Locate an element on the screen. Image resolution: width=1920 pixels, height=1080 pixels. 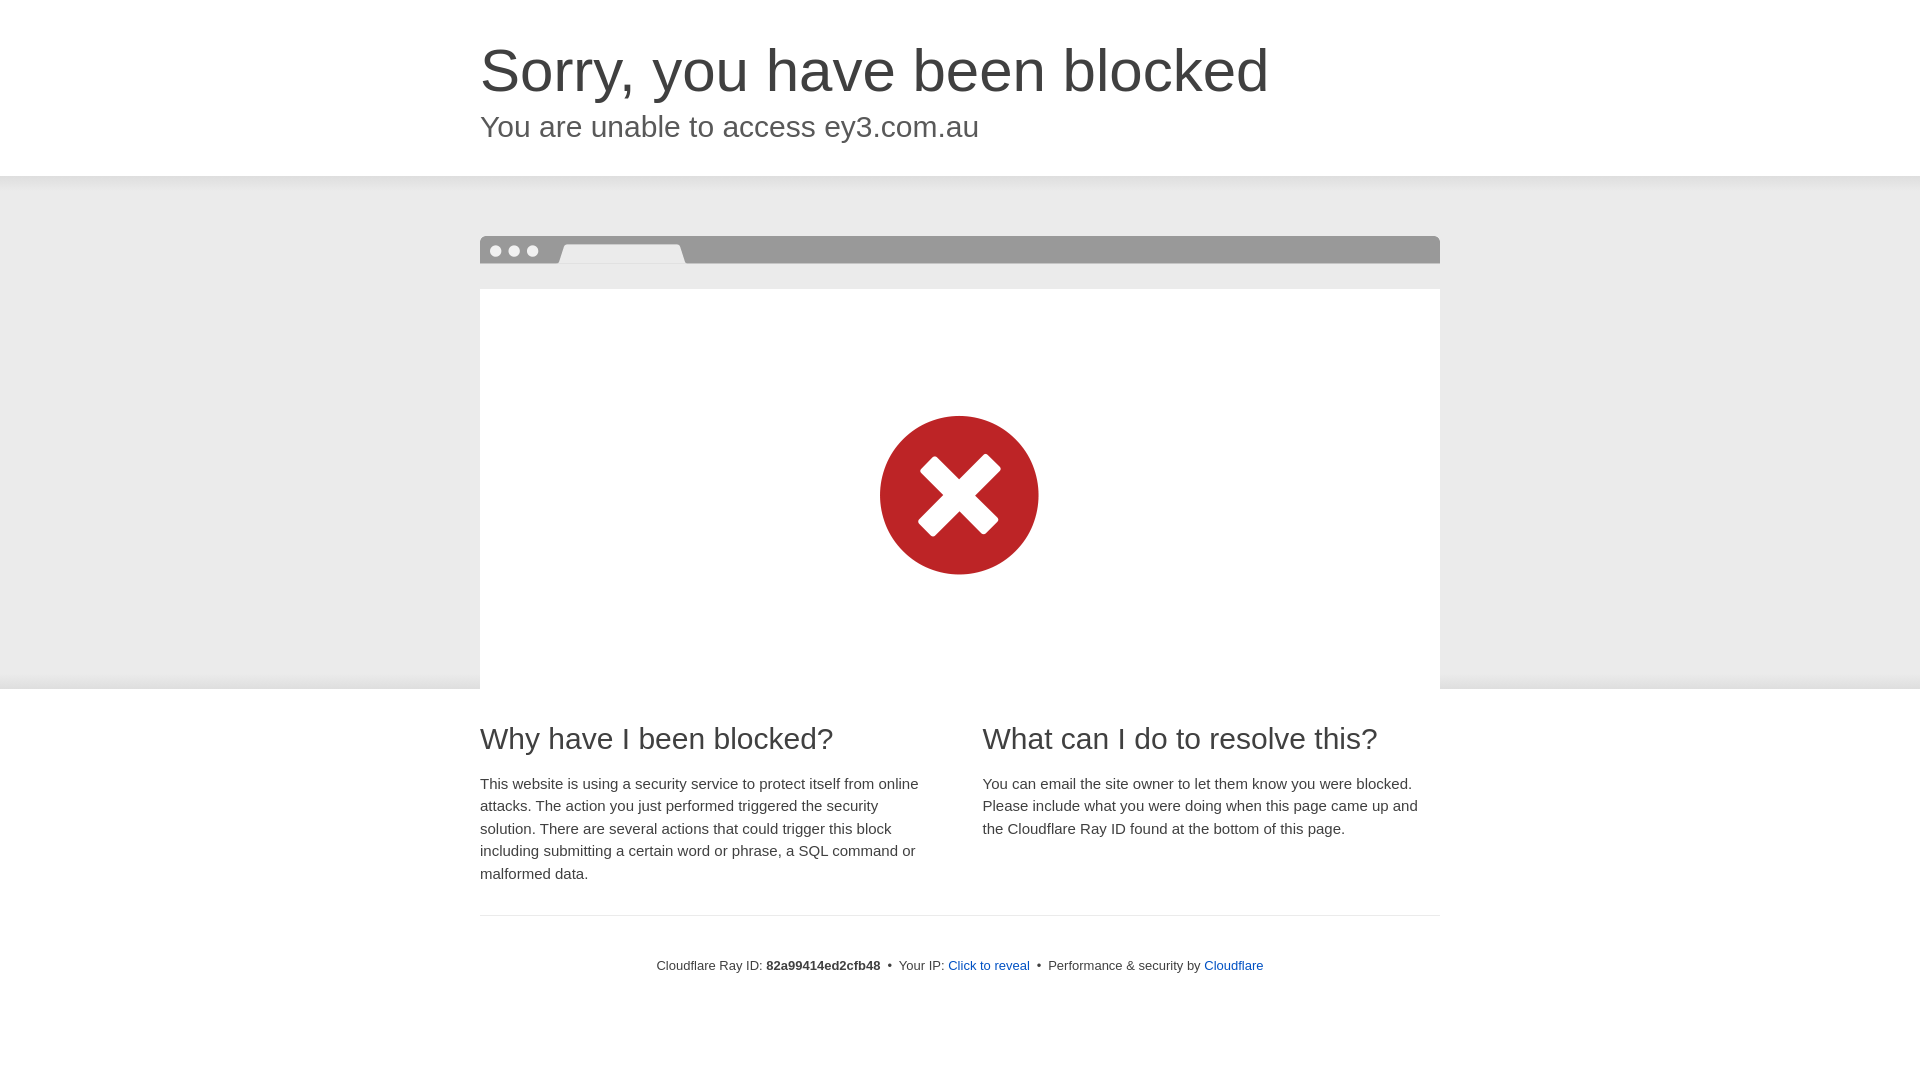
Click to reveal is located at coordinates (989, 966).